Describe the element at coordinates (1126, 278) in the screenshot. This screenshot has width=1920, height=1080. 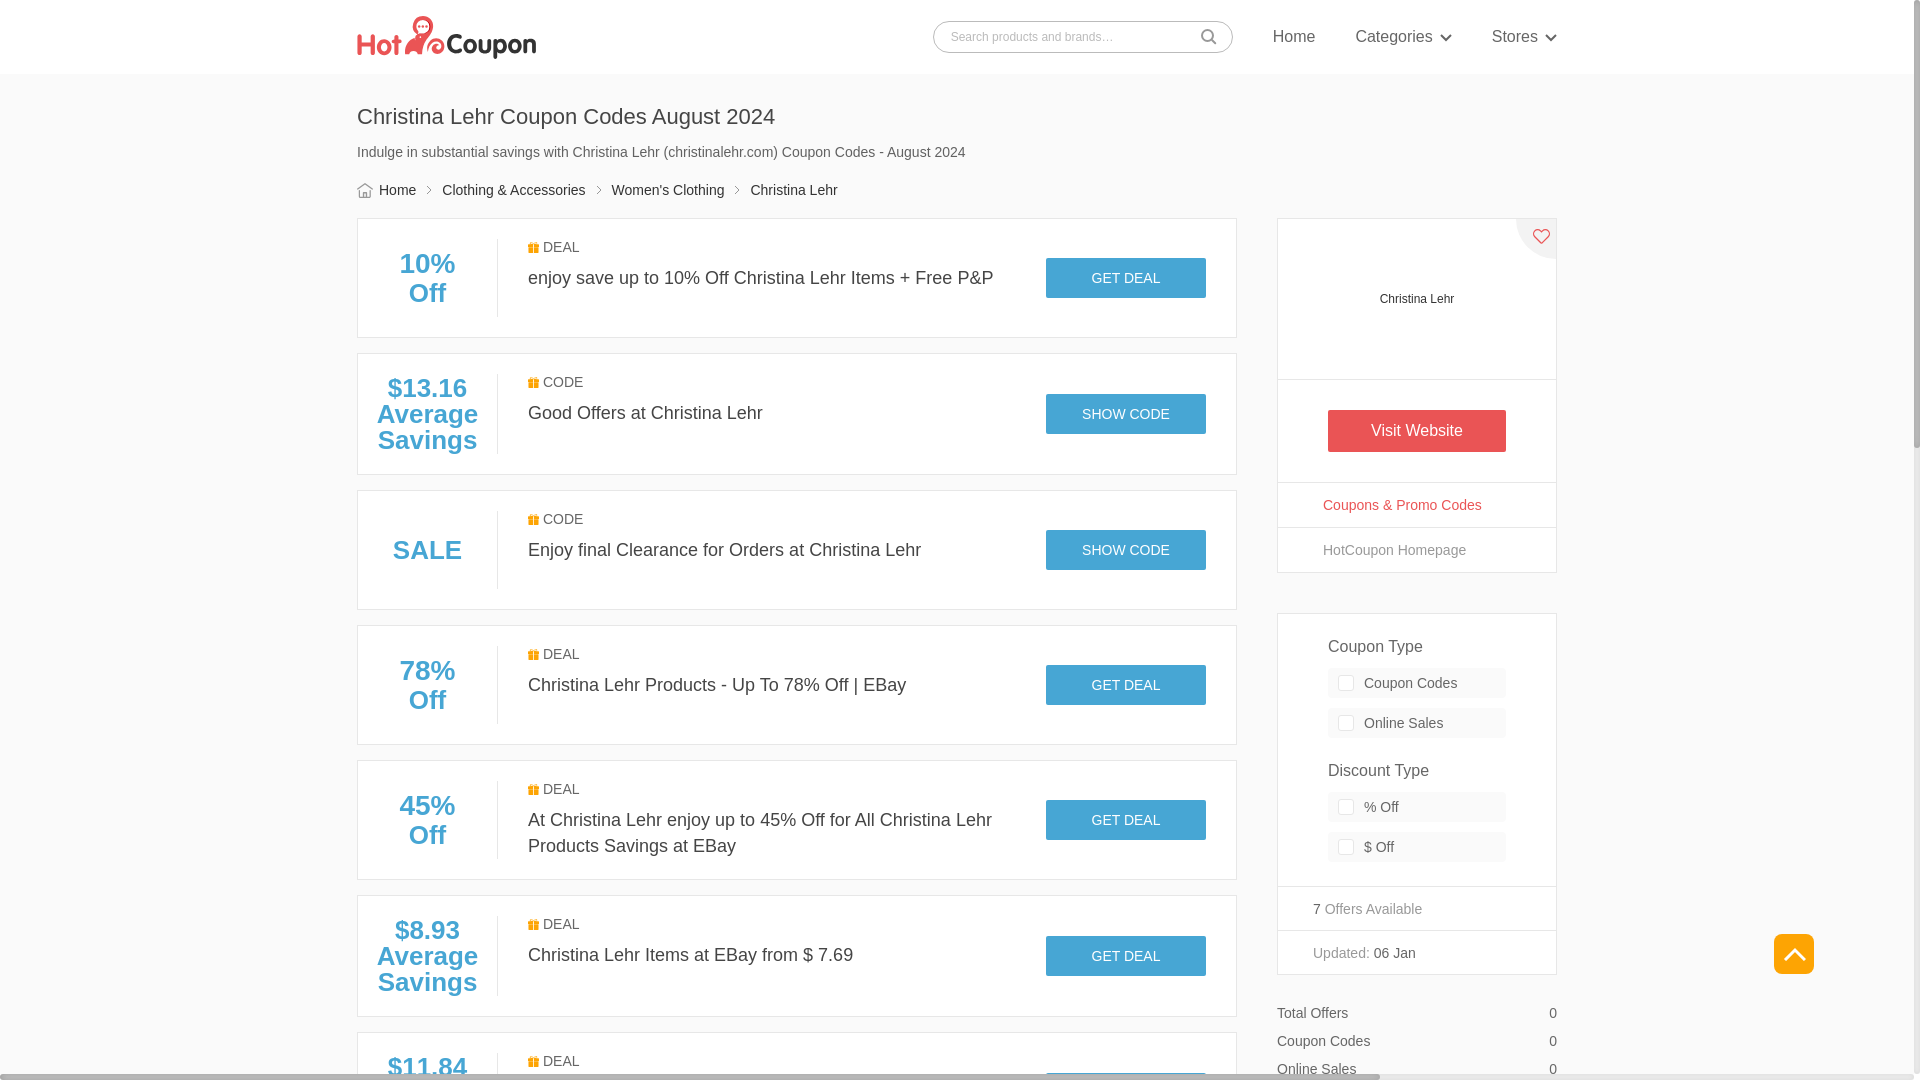
I see `GET DEAL` at that location.